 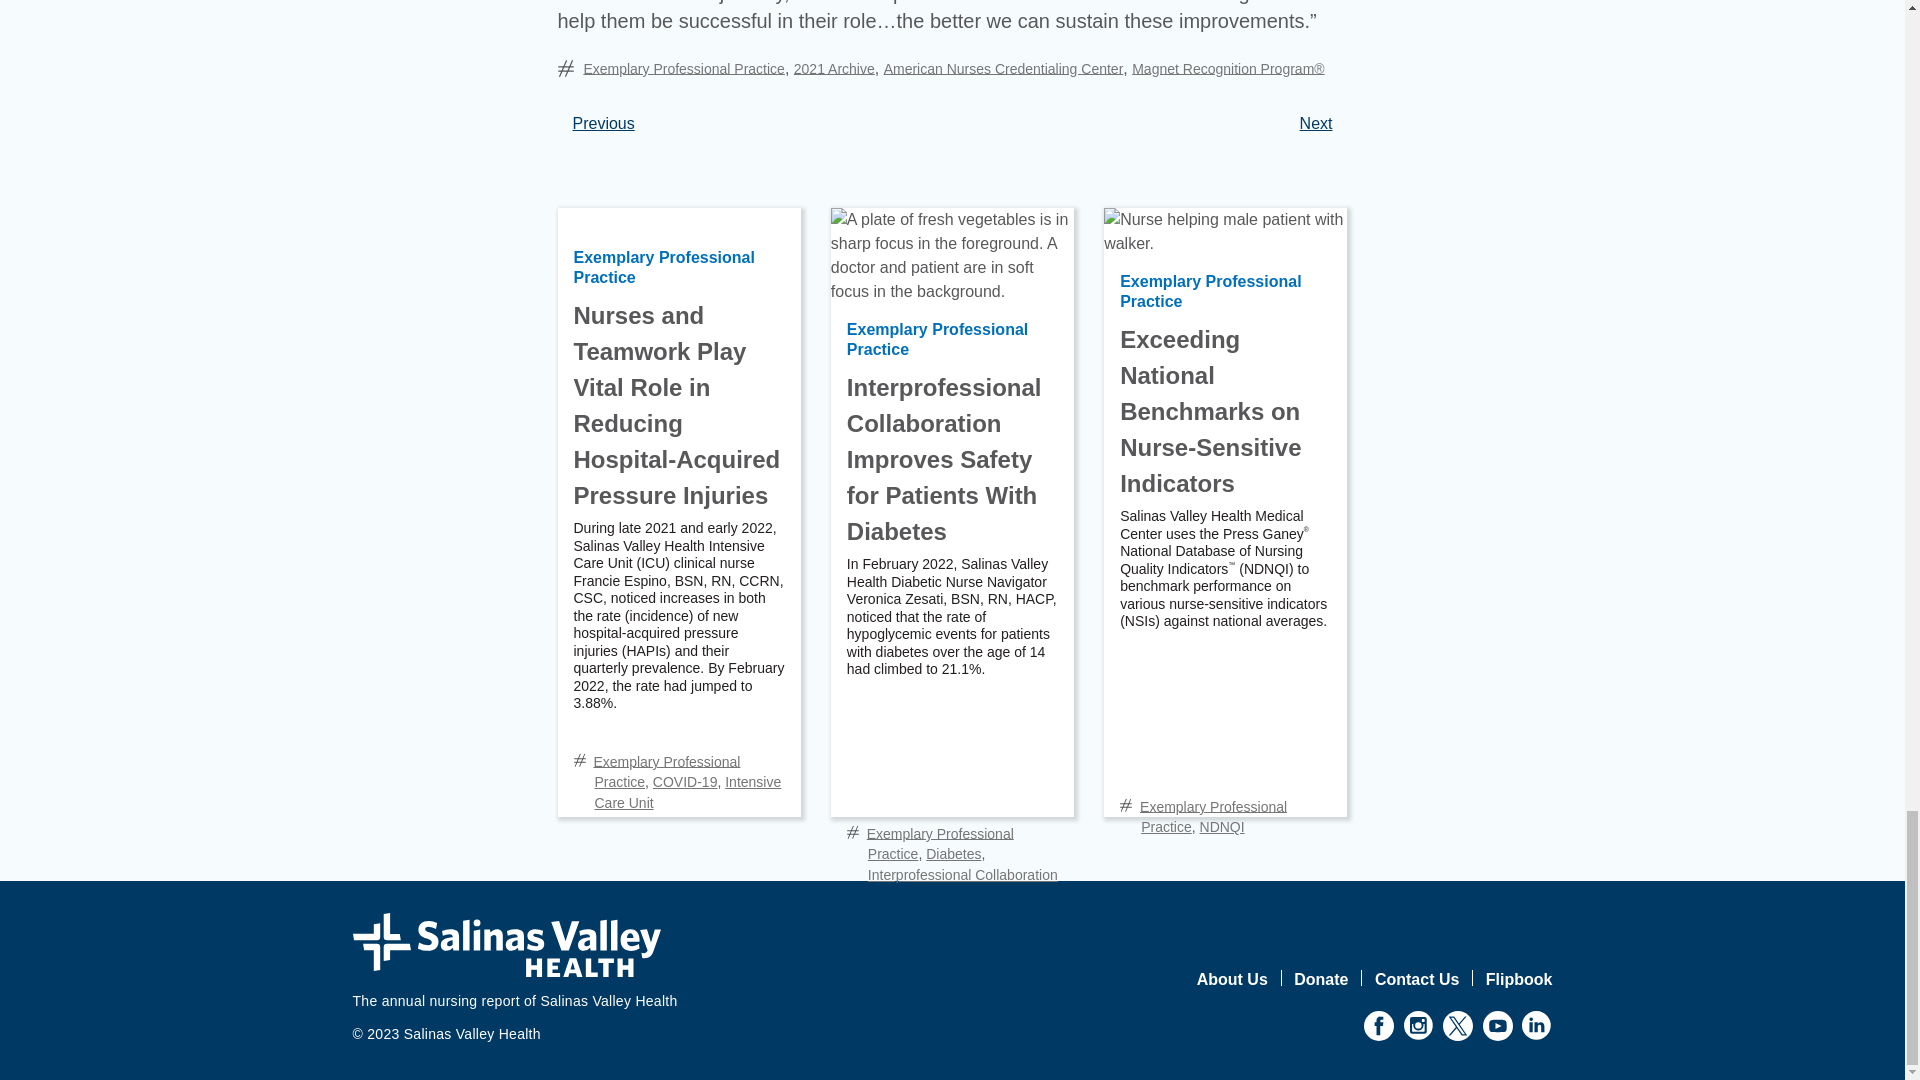 What do you see at coordinates (685, 782) in the screenshot?
I see `COVID-19` at bounding box center [685, 782].